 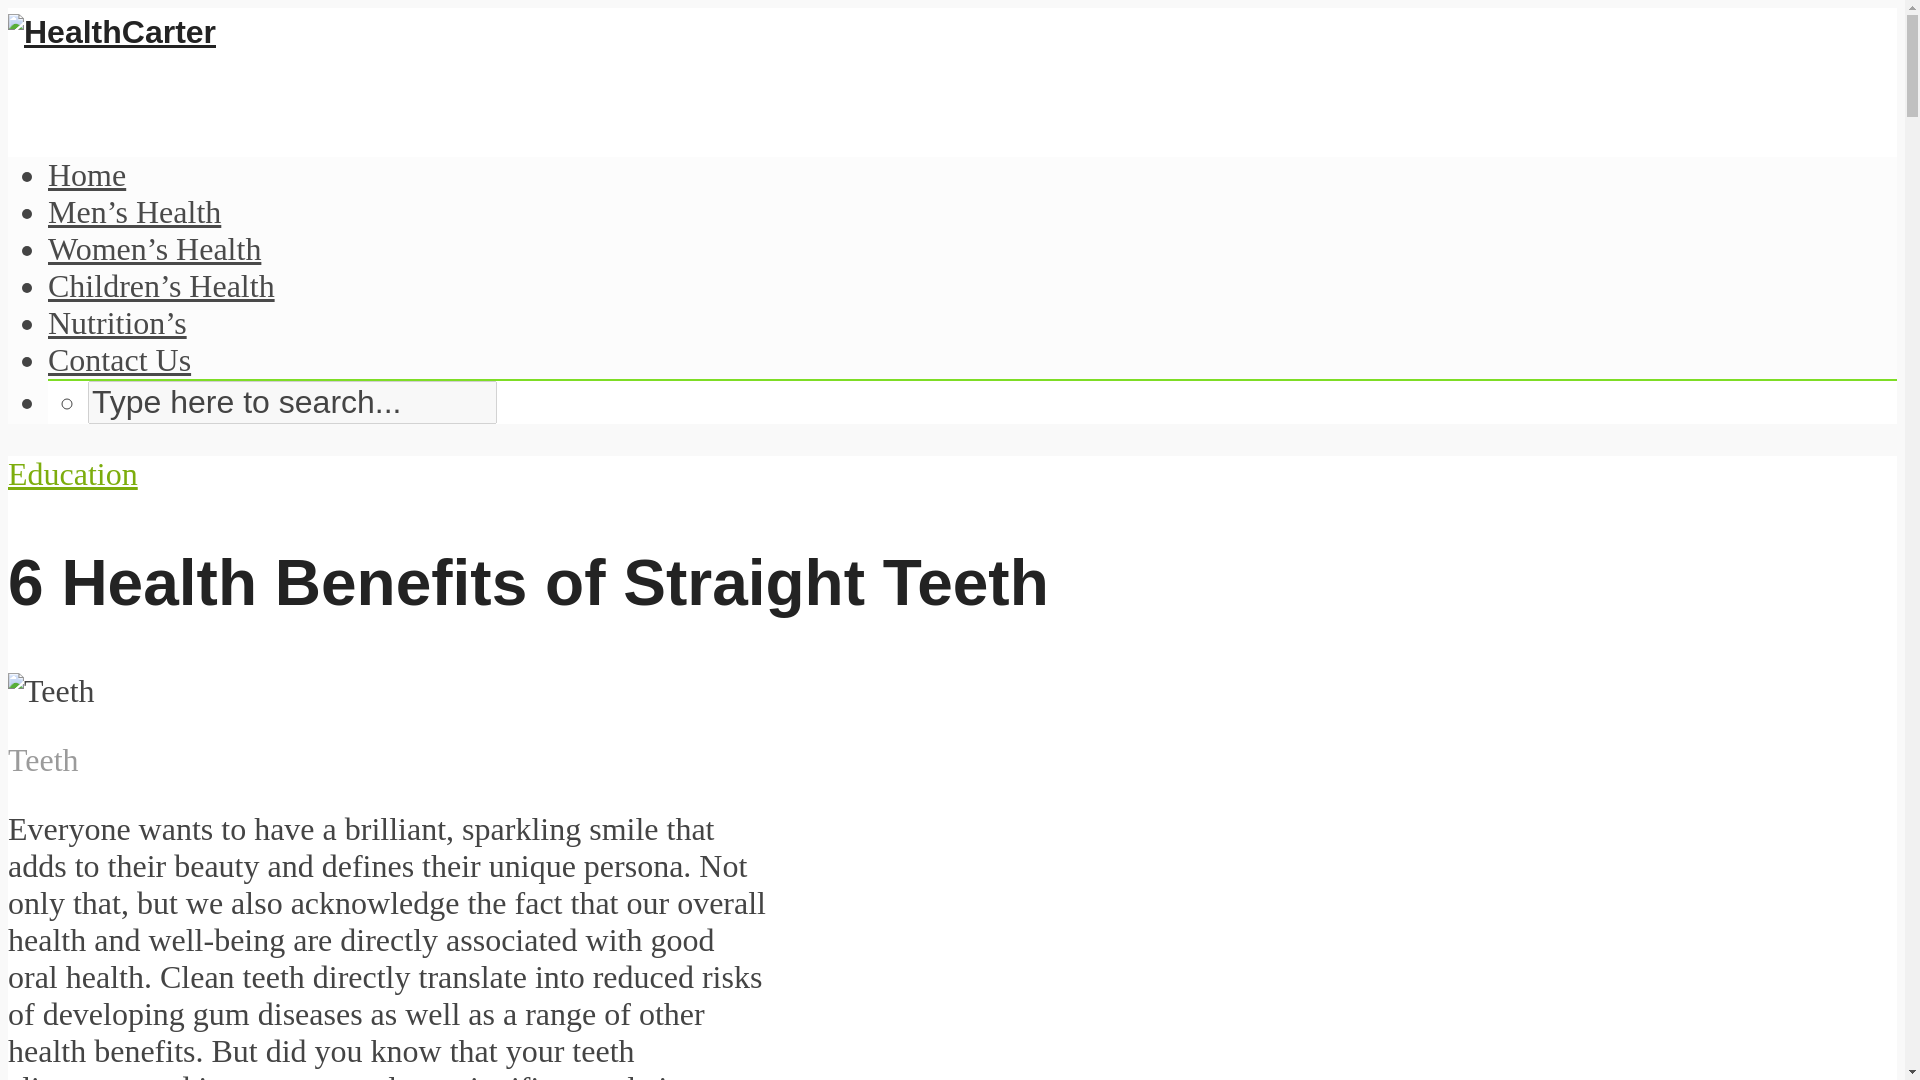 I want to click on Education, so click(x=72, y=474).